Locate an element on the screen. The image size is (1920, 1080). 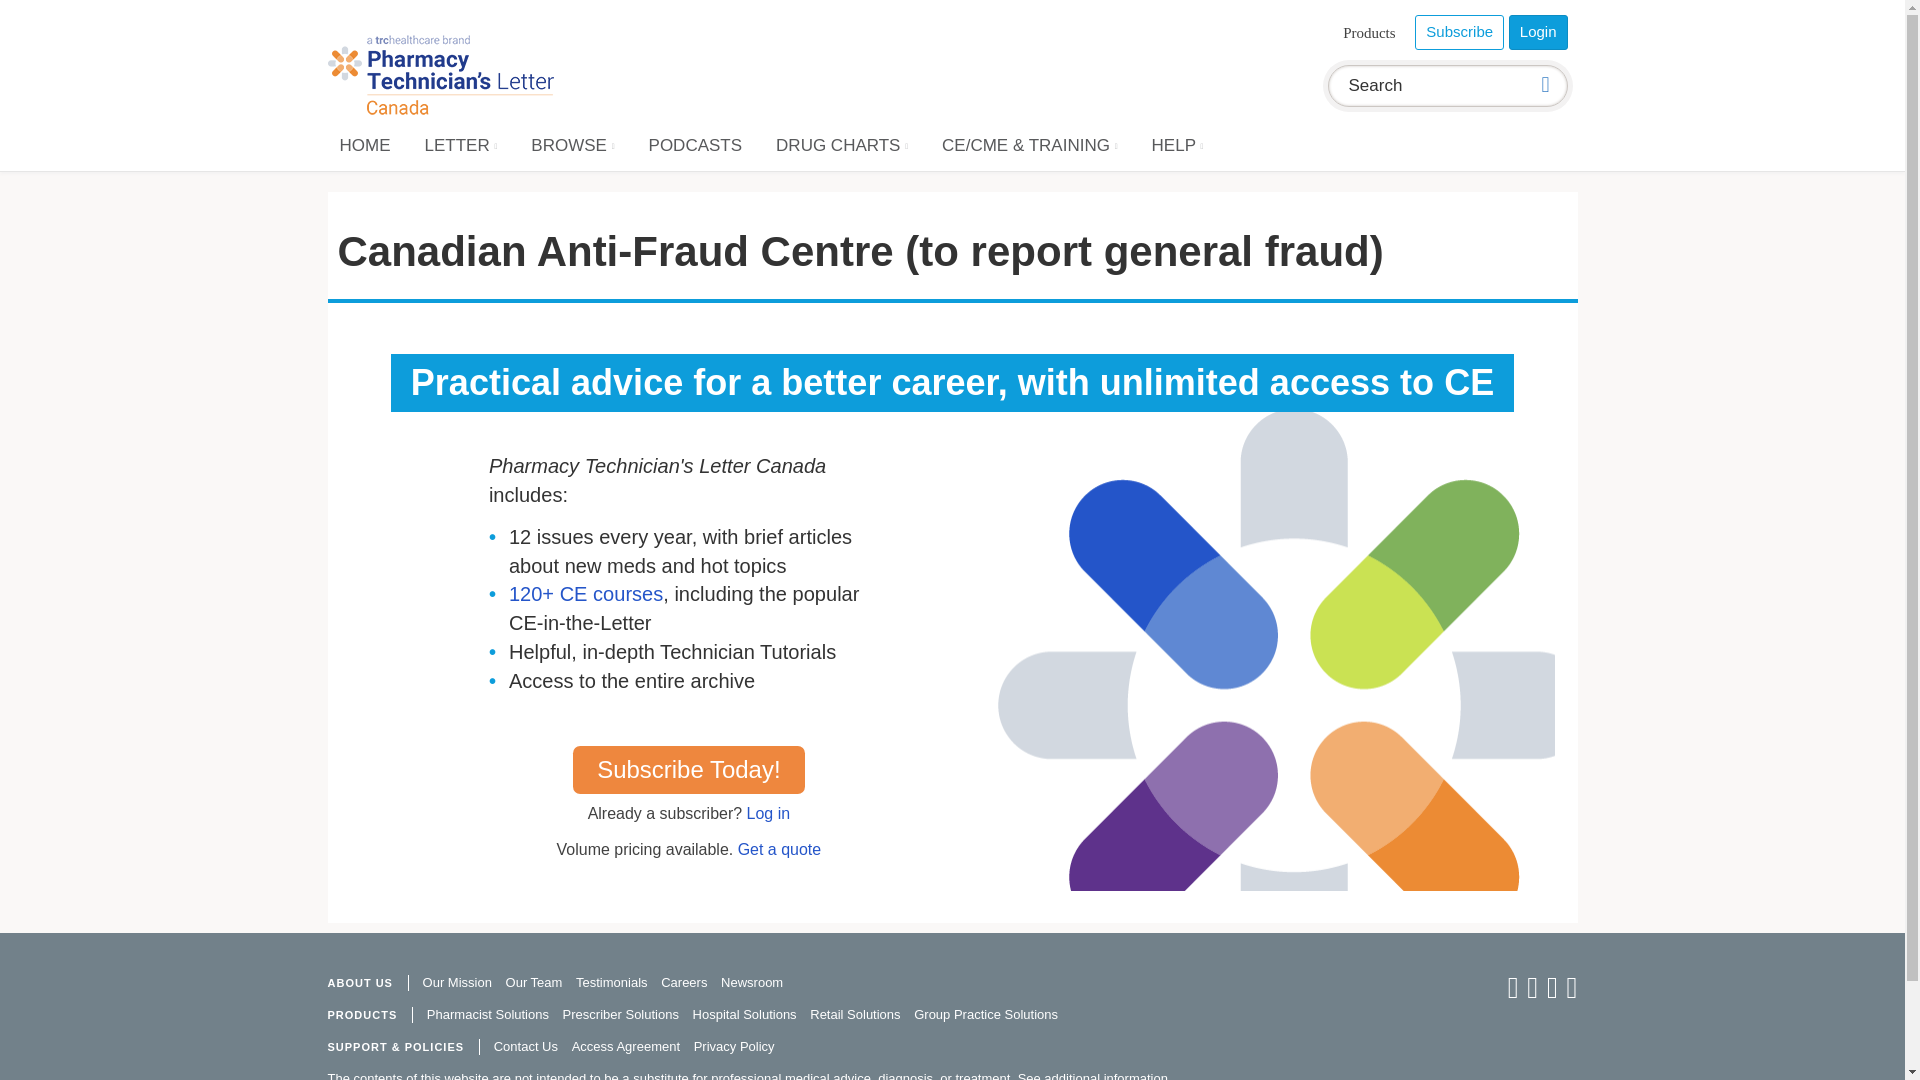
Login is located at coordinates (1538, 32).